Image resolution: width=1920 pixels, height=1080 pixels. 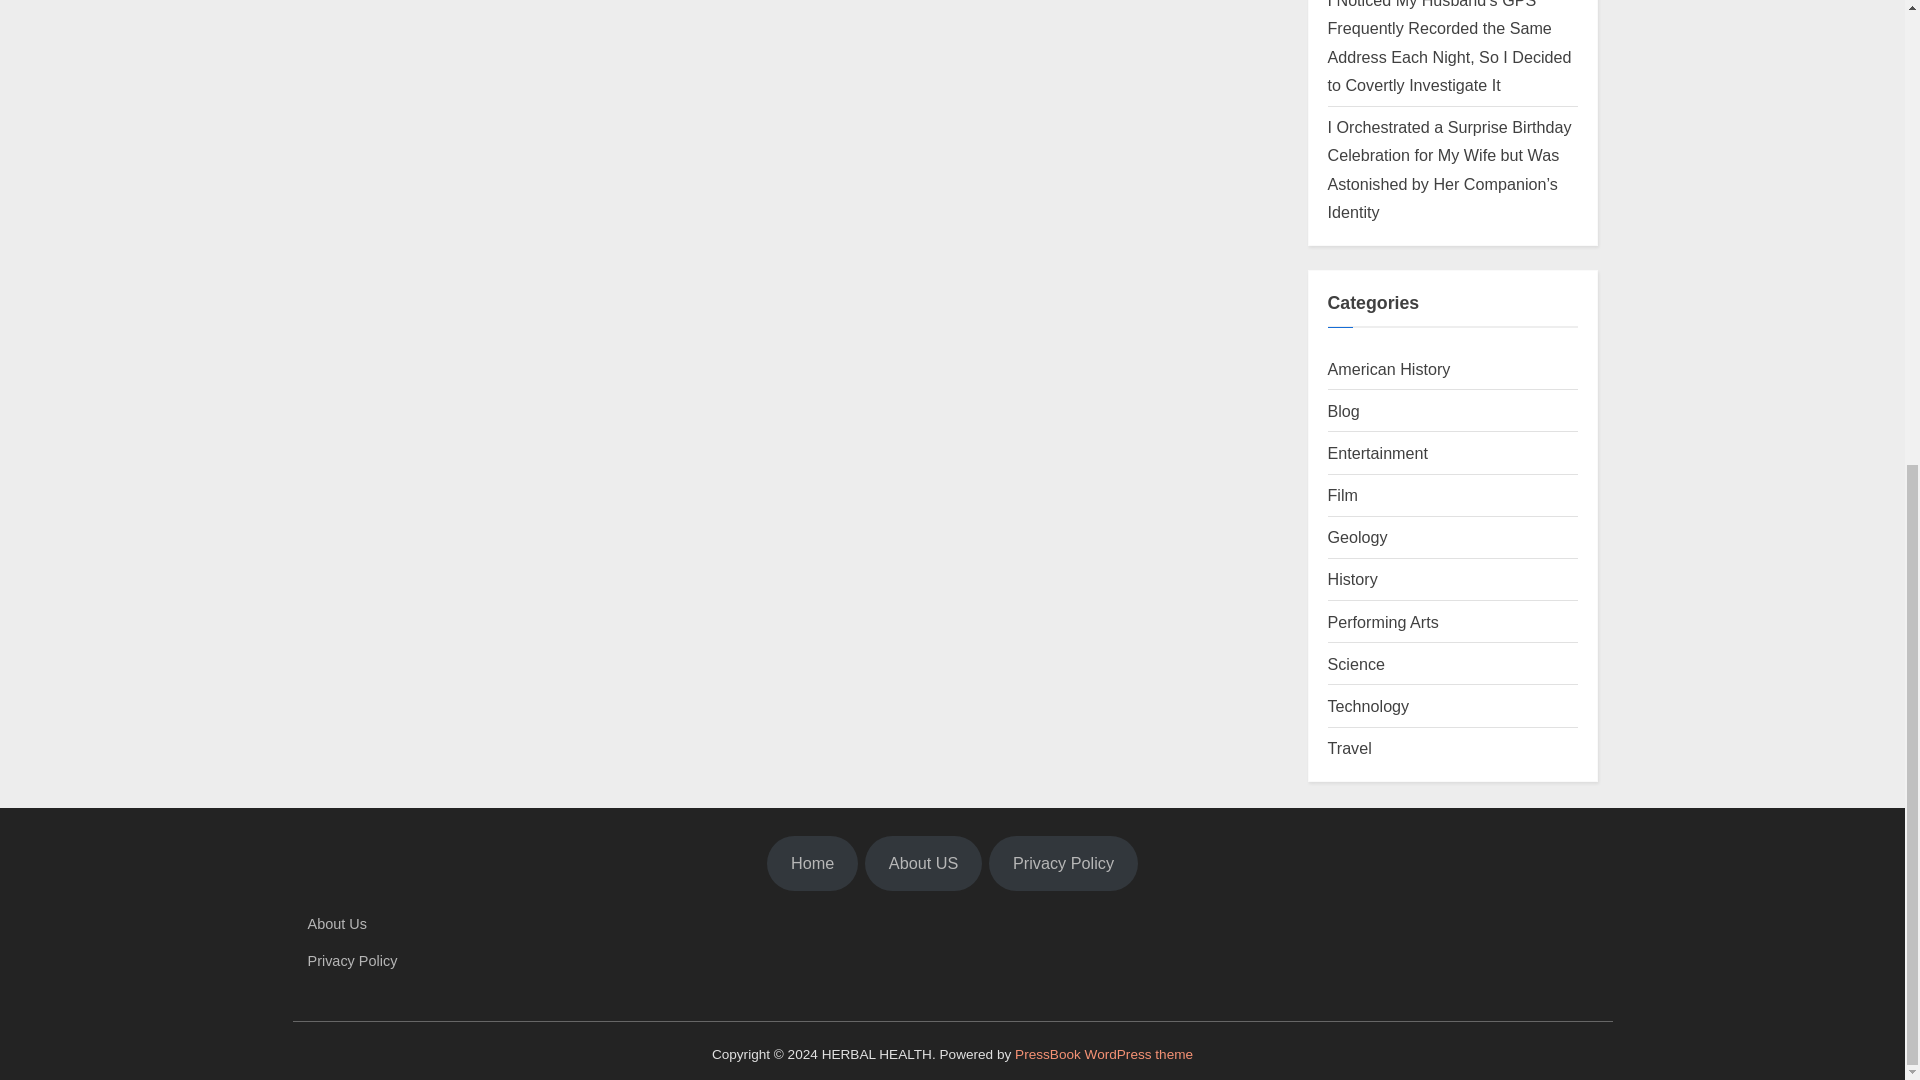 What do you see at coordinates (1368, 705) in the screenshot?
I see `Technology` at bounding box center [1368, 705].